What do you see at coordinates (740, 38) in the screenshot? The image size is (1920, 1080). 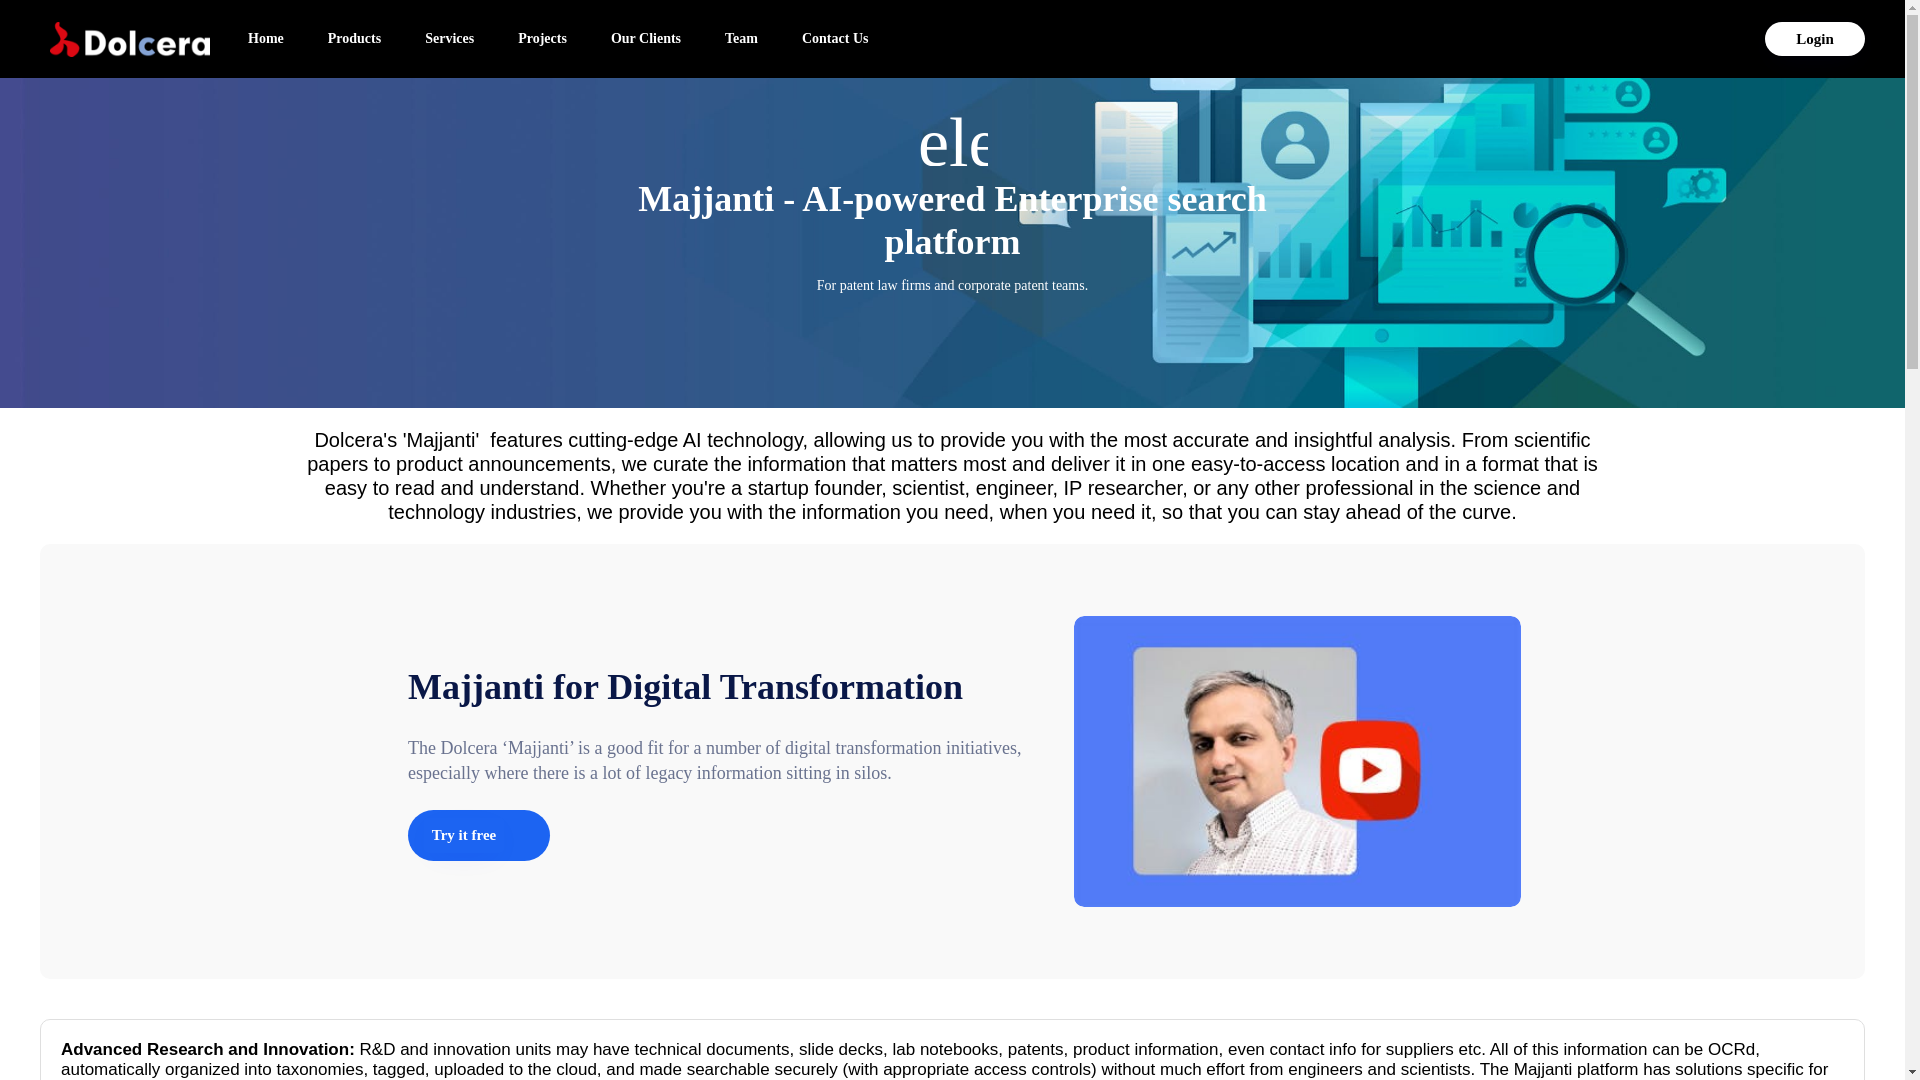 I see `Team` at bounding box center [740, 38].